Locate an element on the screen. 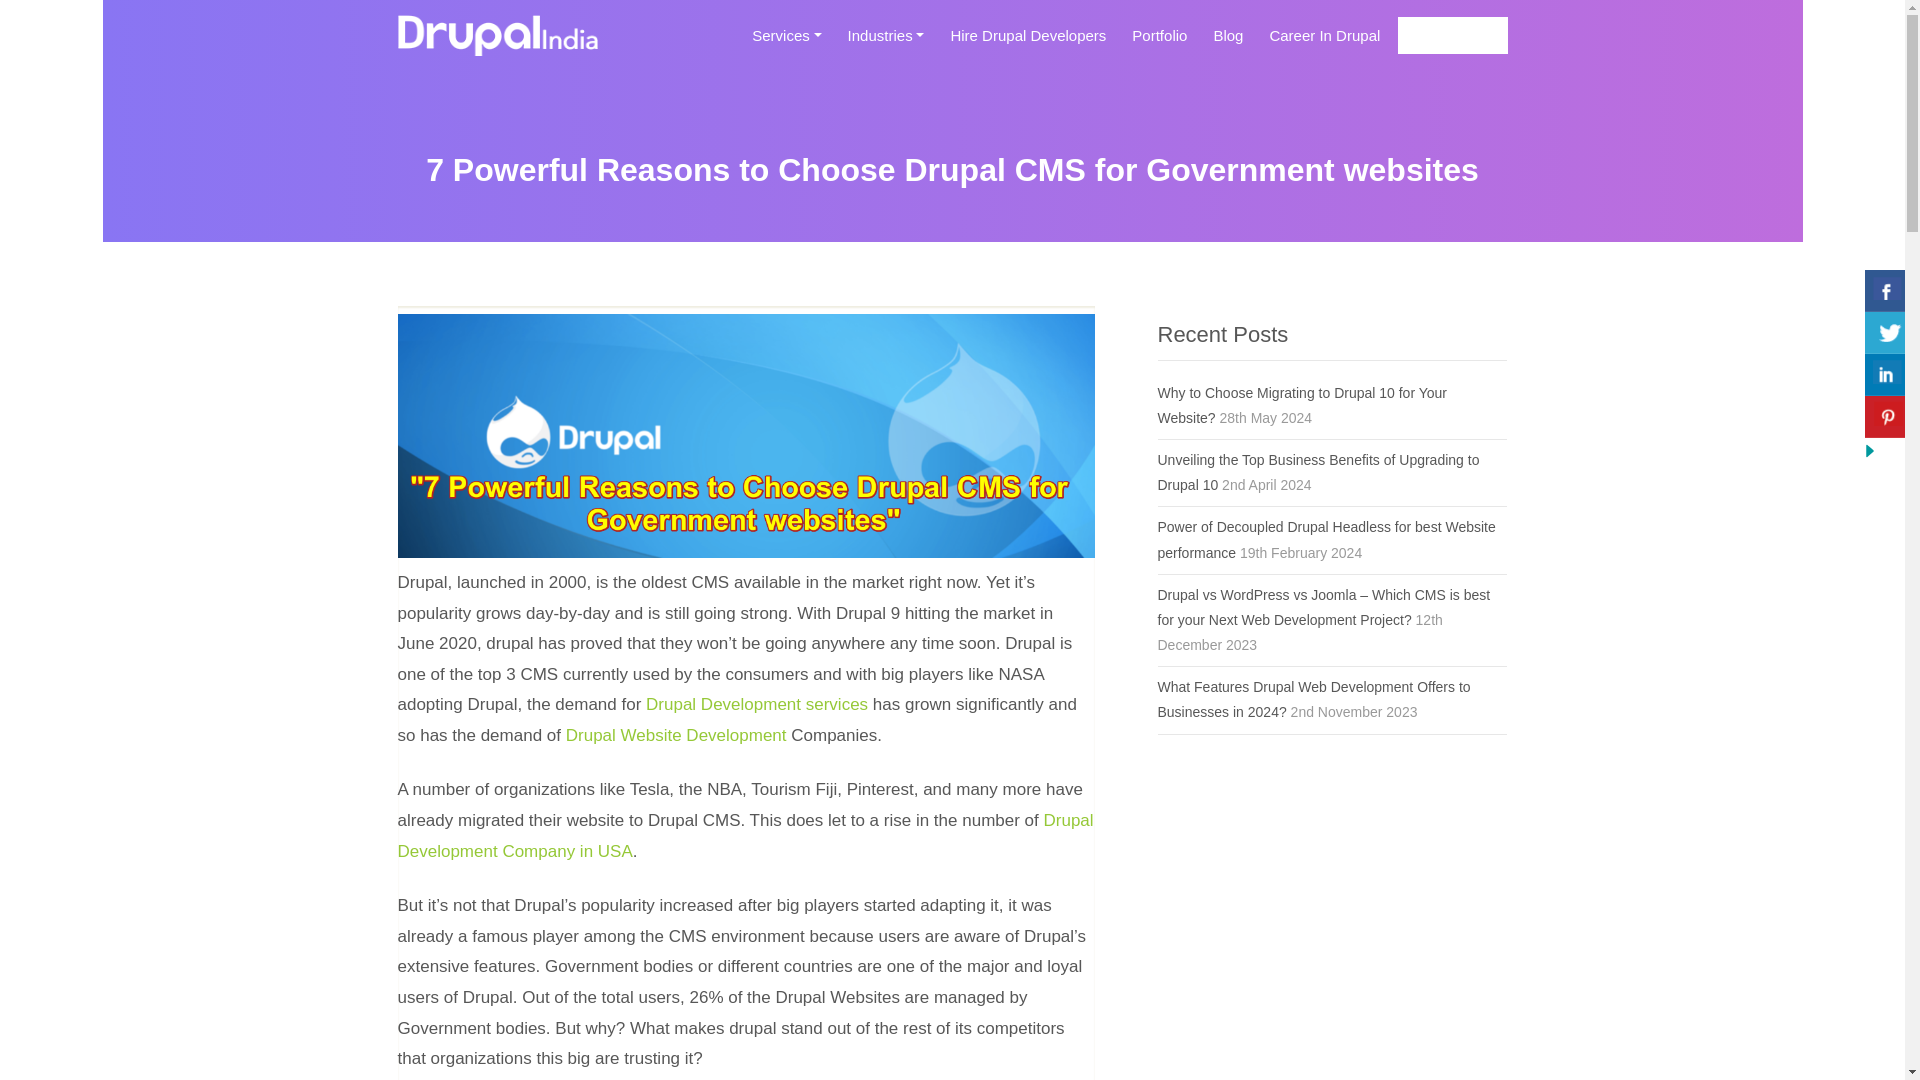  Drupal Website Development is located at coordinates (676, 735).